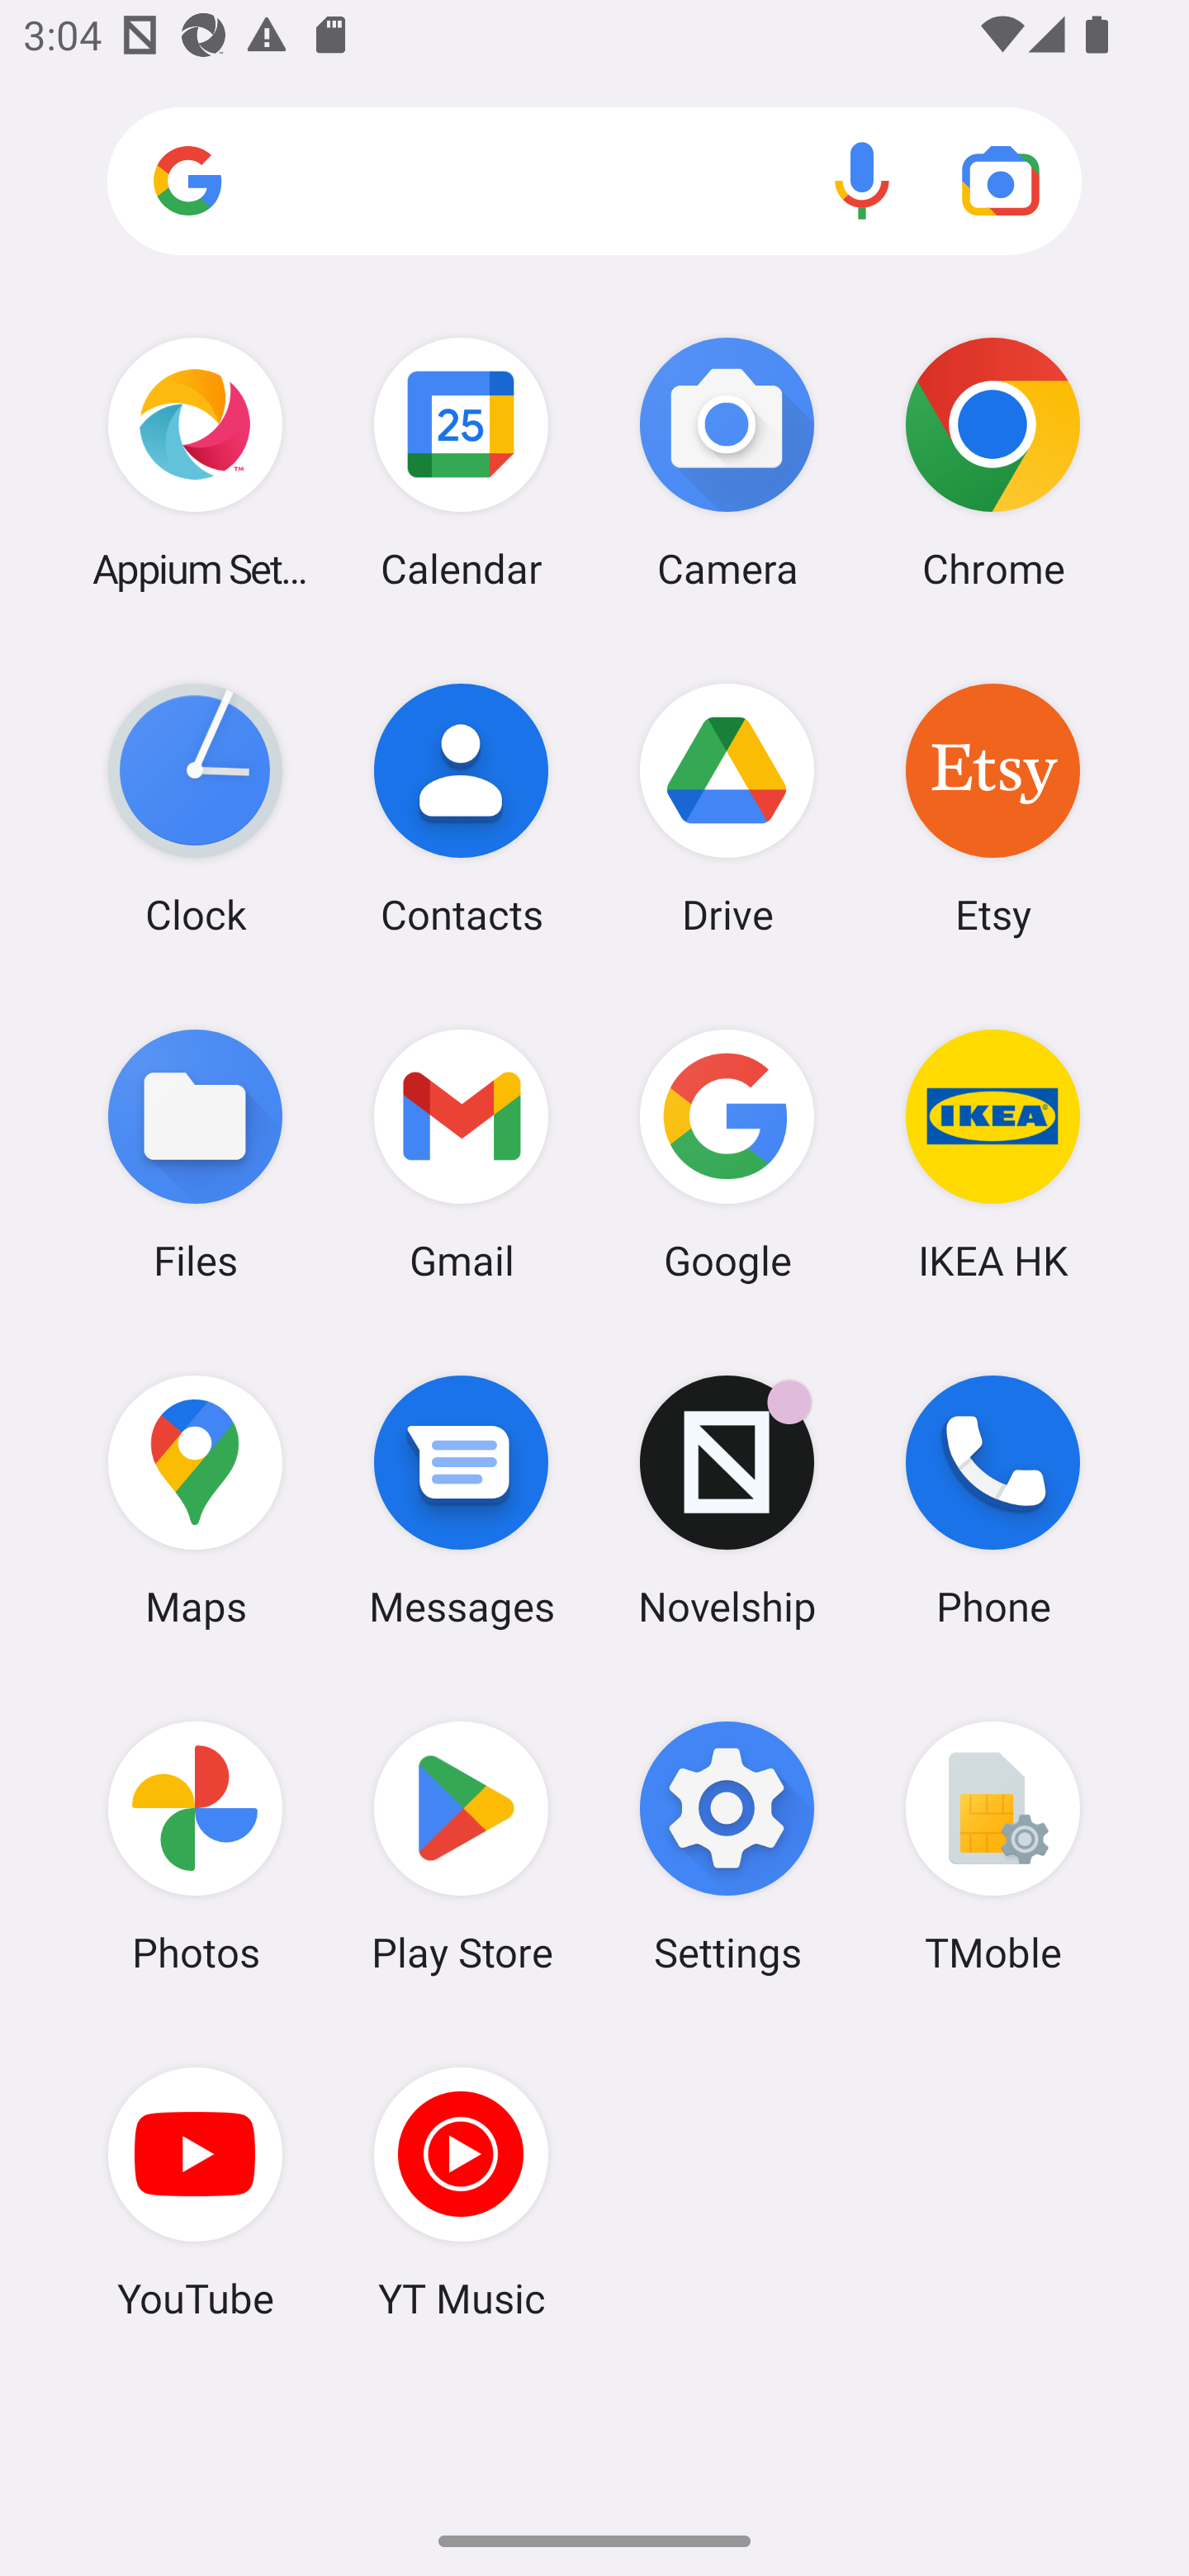  Describe the element at coordinates (461, 1153) in the screenshot. I see `Gmail` at that location.